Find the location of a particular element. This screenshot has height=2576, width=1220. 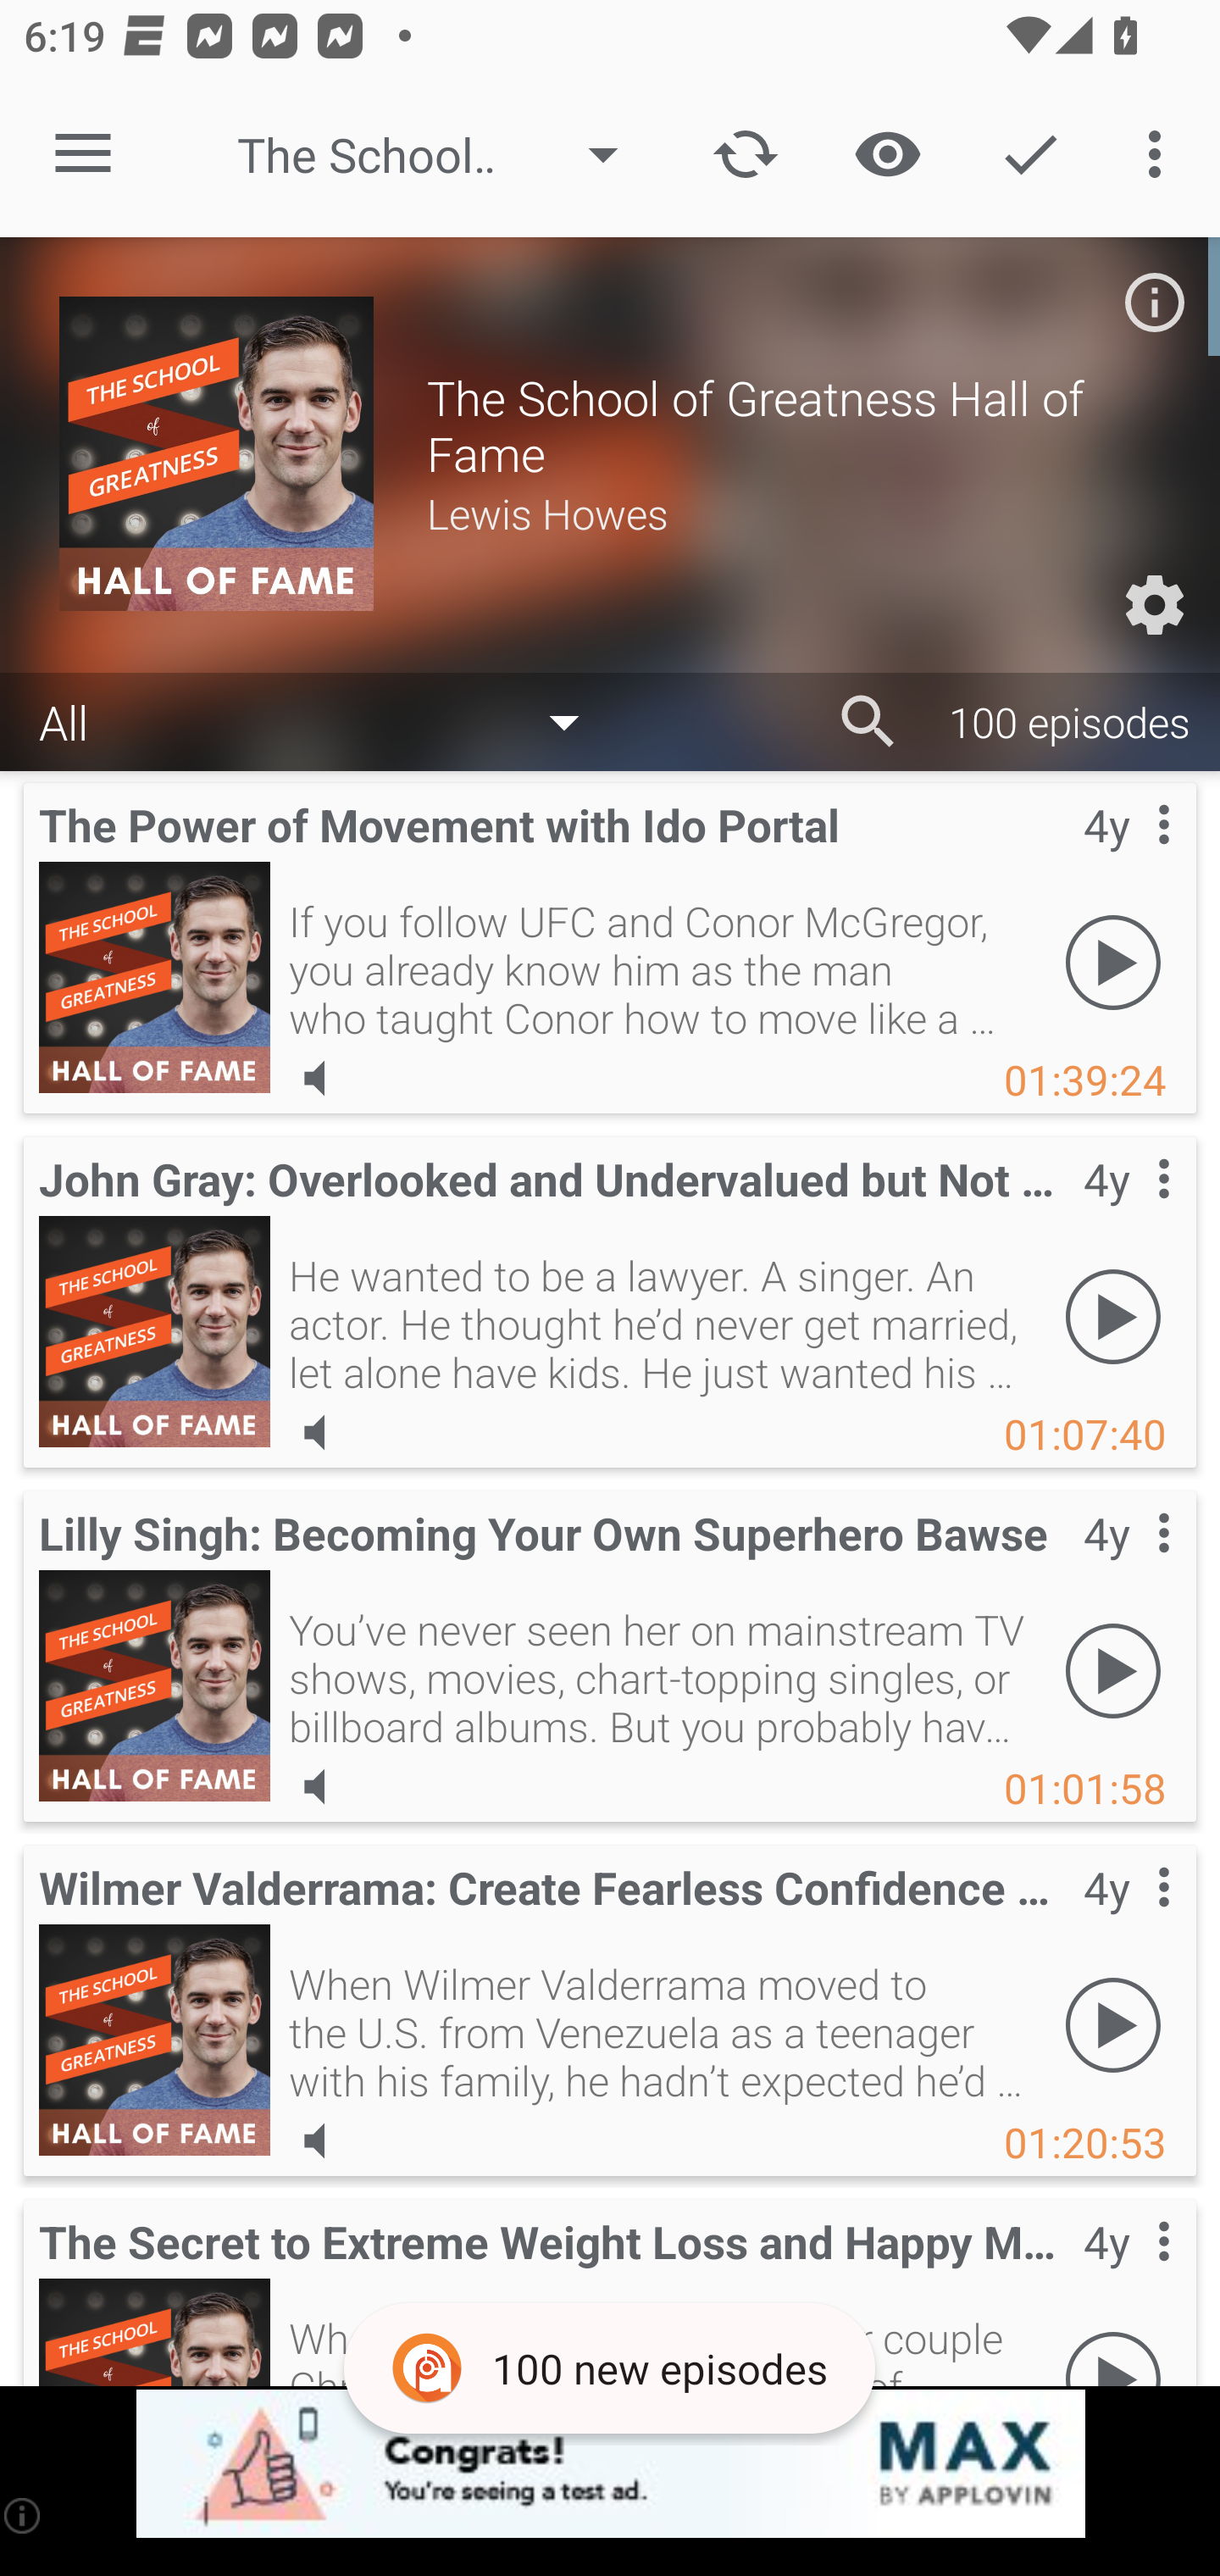

Update is located at coordinates (746, 154).